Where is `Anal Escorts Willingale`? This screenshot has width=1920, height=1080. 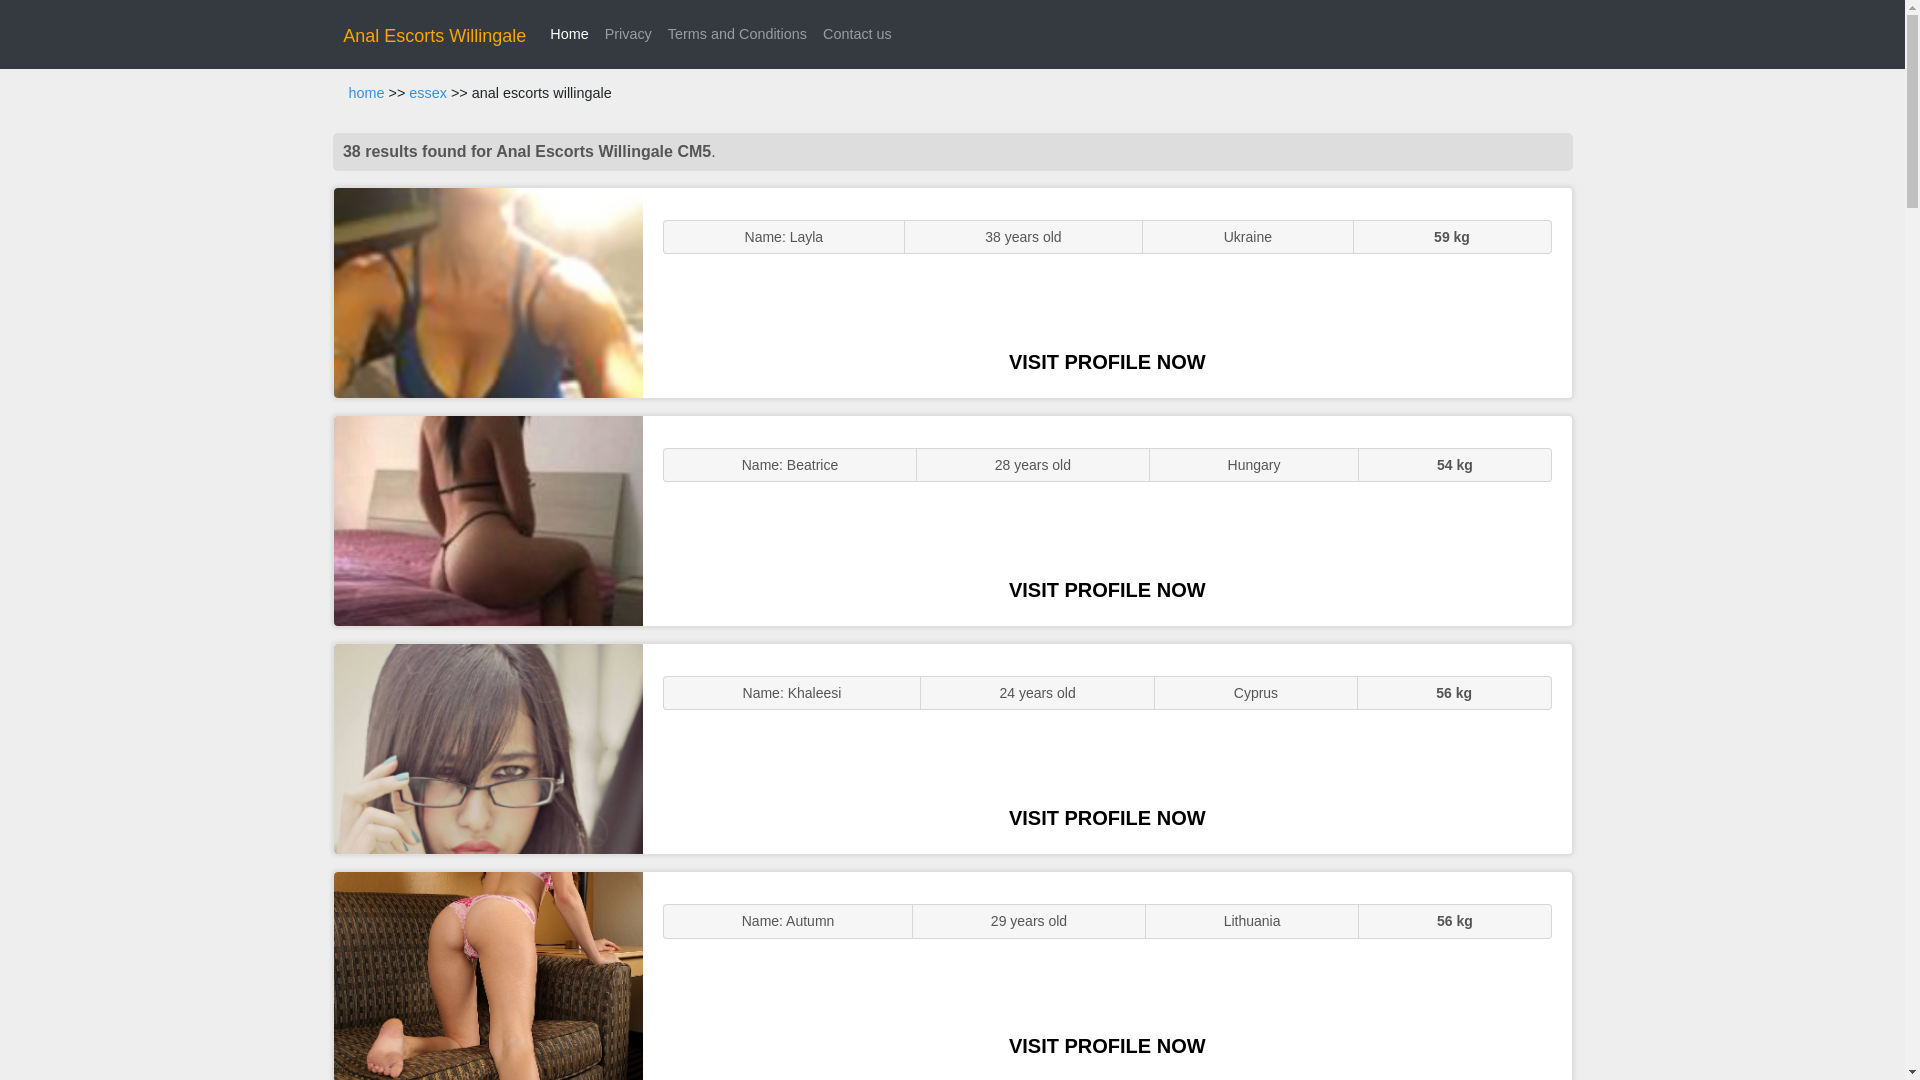 Anal Escorts Willingale is located at coordinates (434, 36).